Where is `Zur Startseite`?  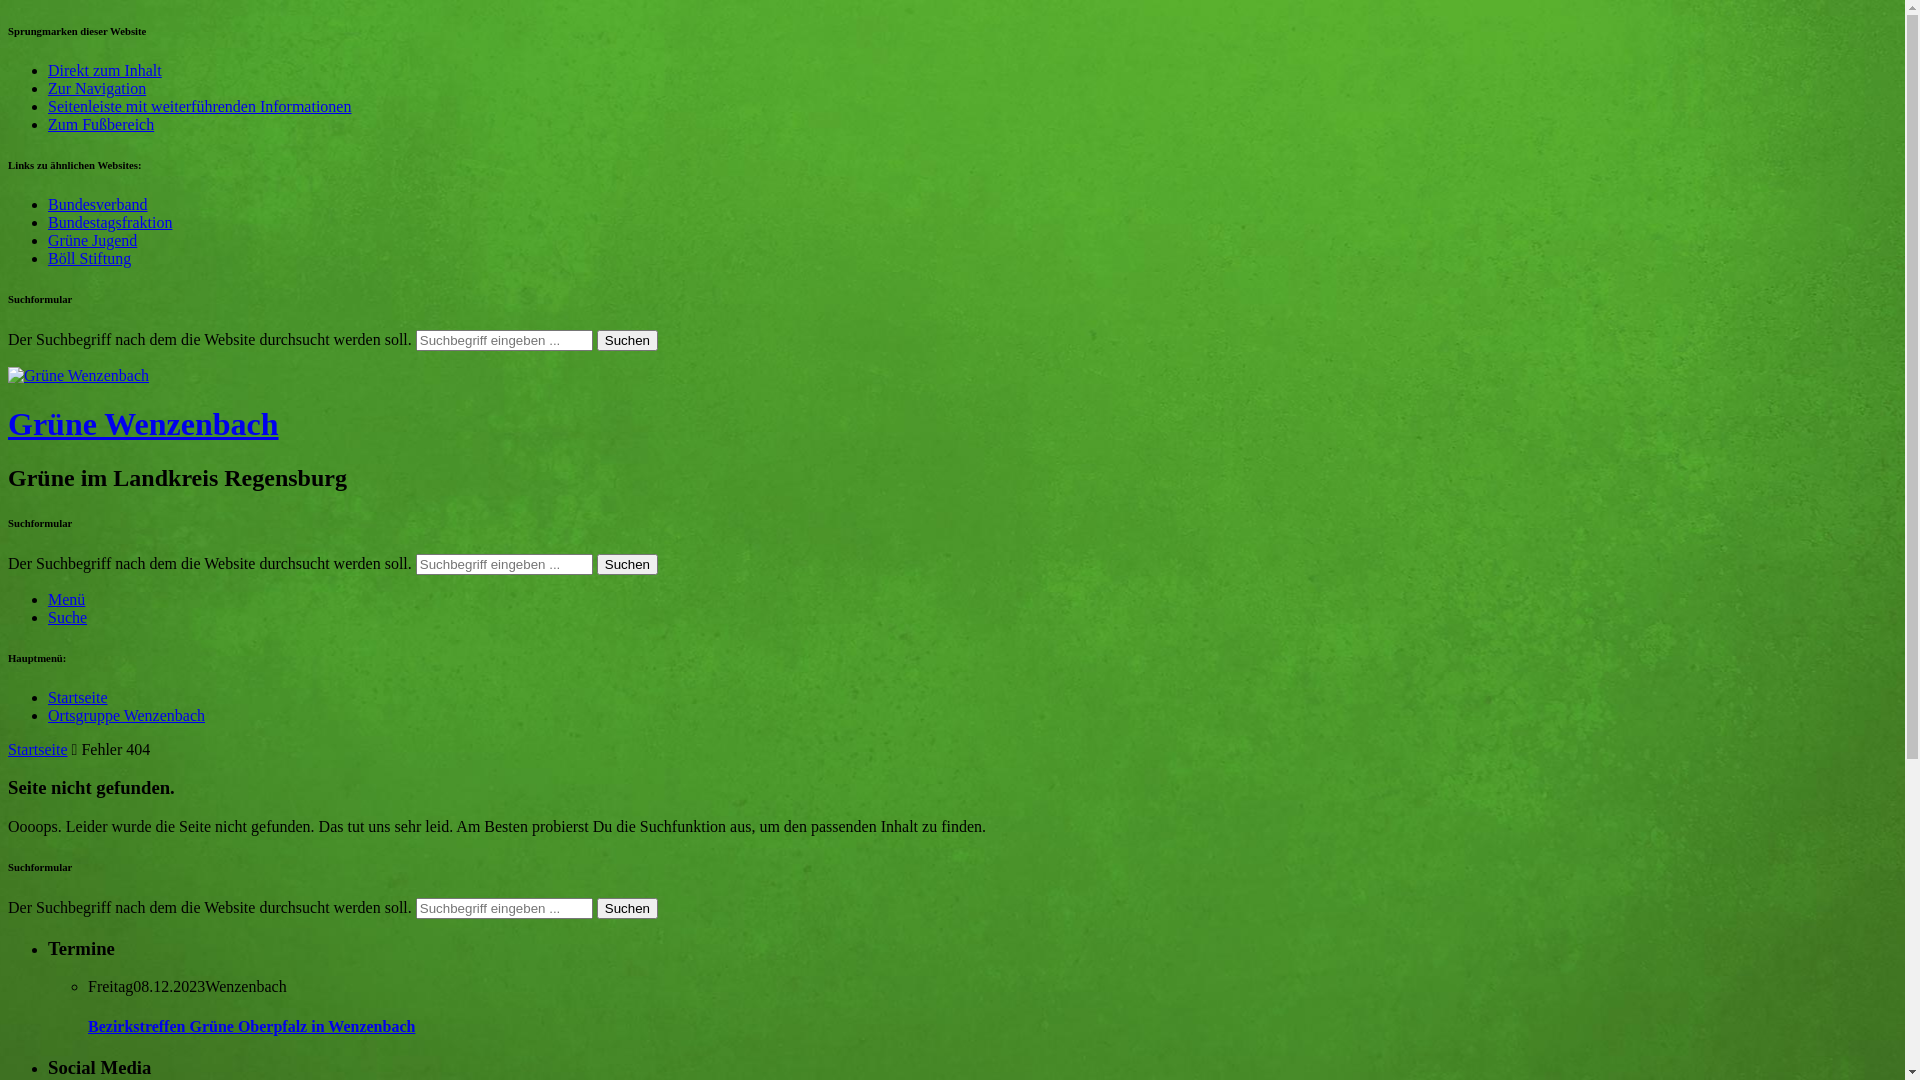
Zur Startseite is located at coordinates (78, 376).